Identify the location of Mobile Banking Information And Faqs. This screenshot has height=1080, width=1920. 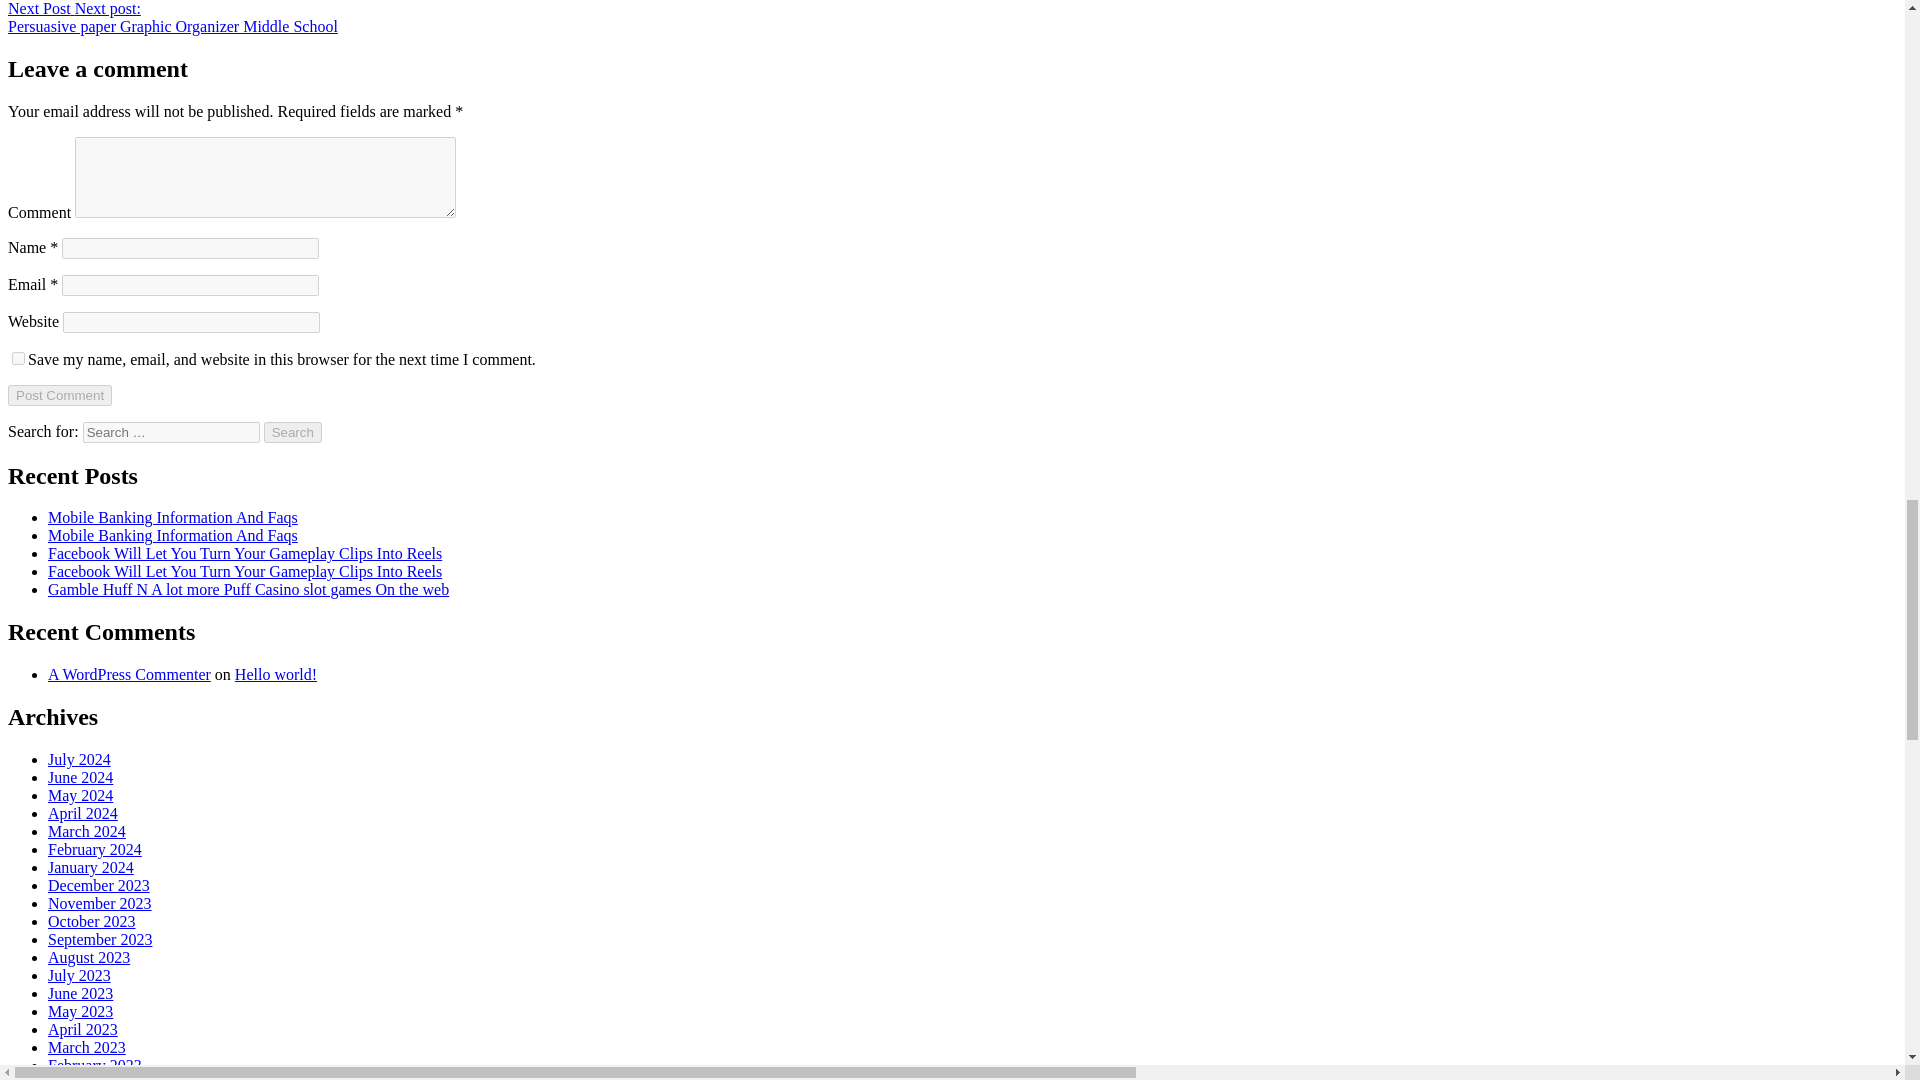
(172, 516).